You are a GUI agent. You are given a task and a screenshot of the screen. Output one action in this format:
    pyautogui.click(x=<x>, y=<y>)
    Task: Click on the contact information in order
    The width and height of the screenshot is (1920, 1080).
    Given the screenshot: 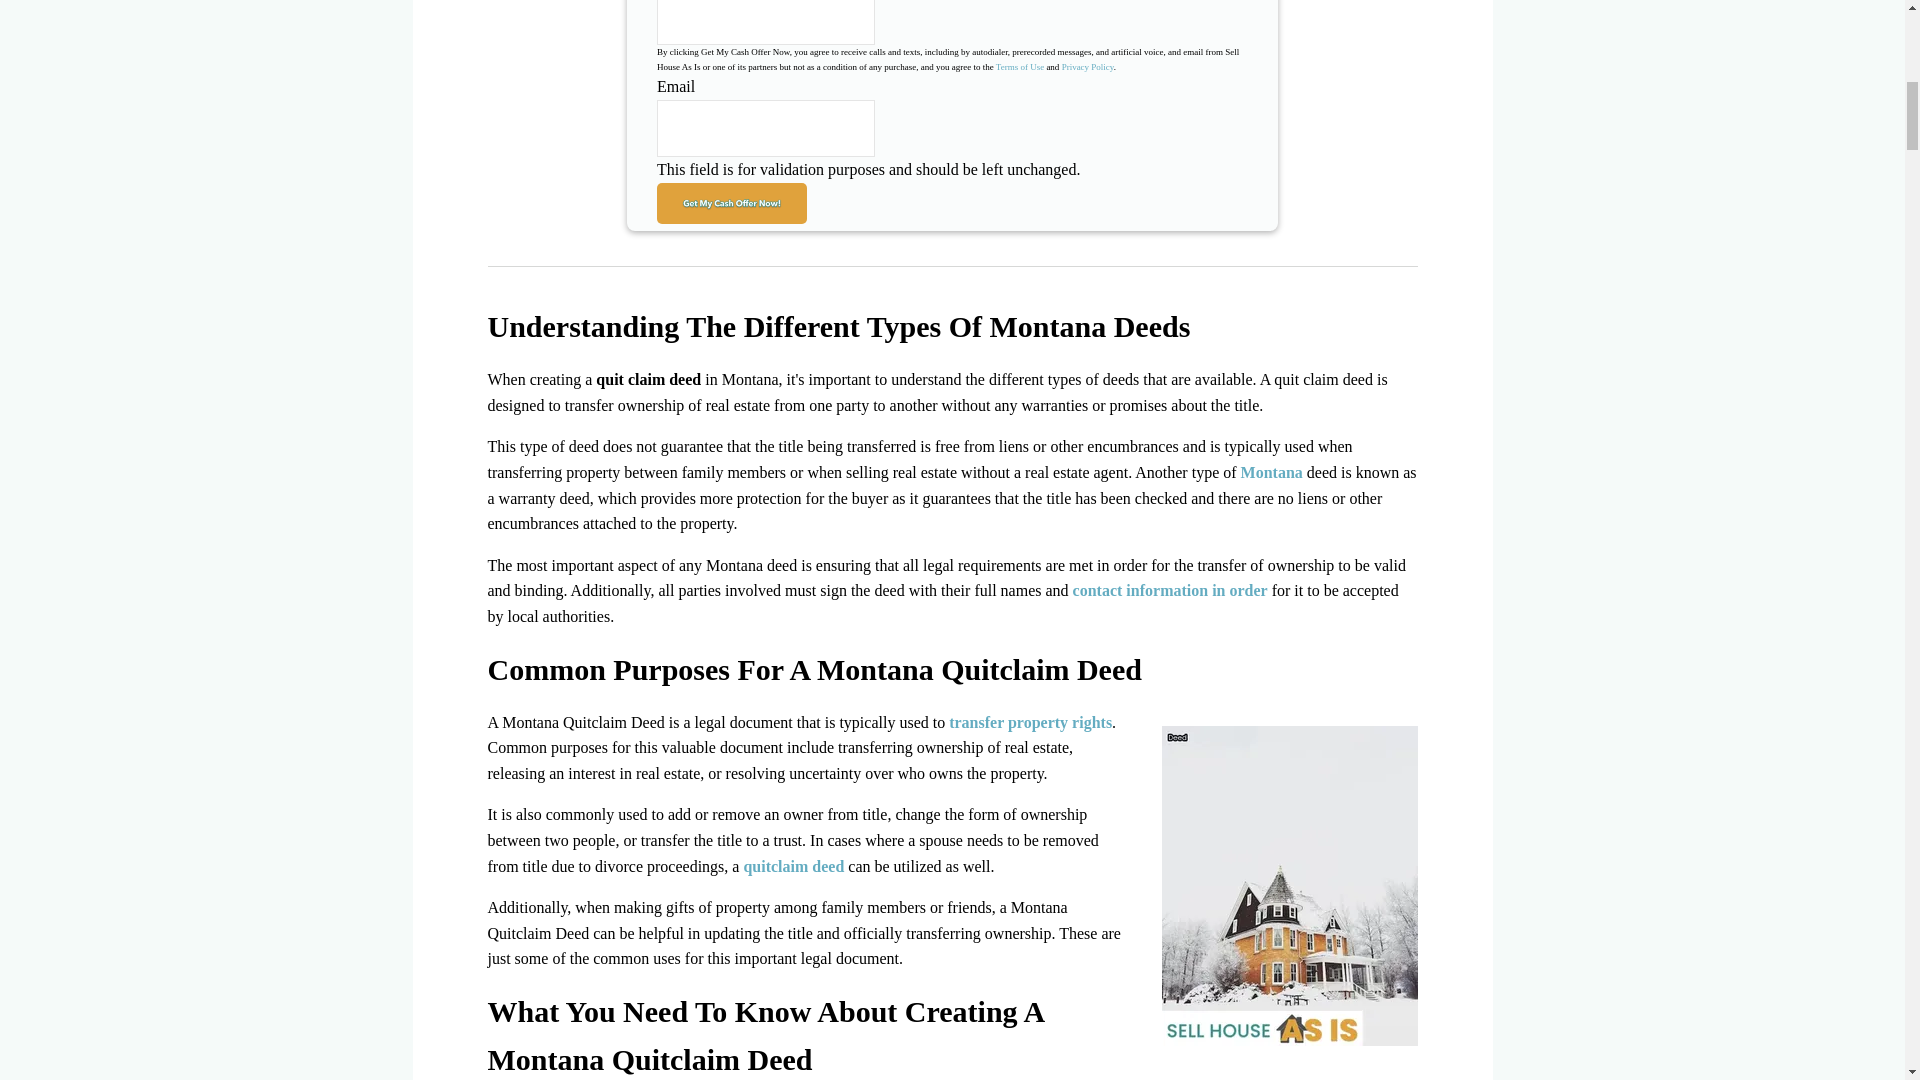 What is the action you would take?
    pyautogui.click(x=1170, y=590)
    